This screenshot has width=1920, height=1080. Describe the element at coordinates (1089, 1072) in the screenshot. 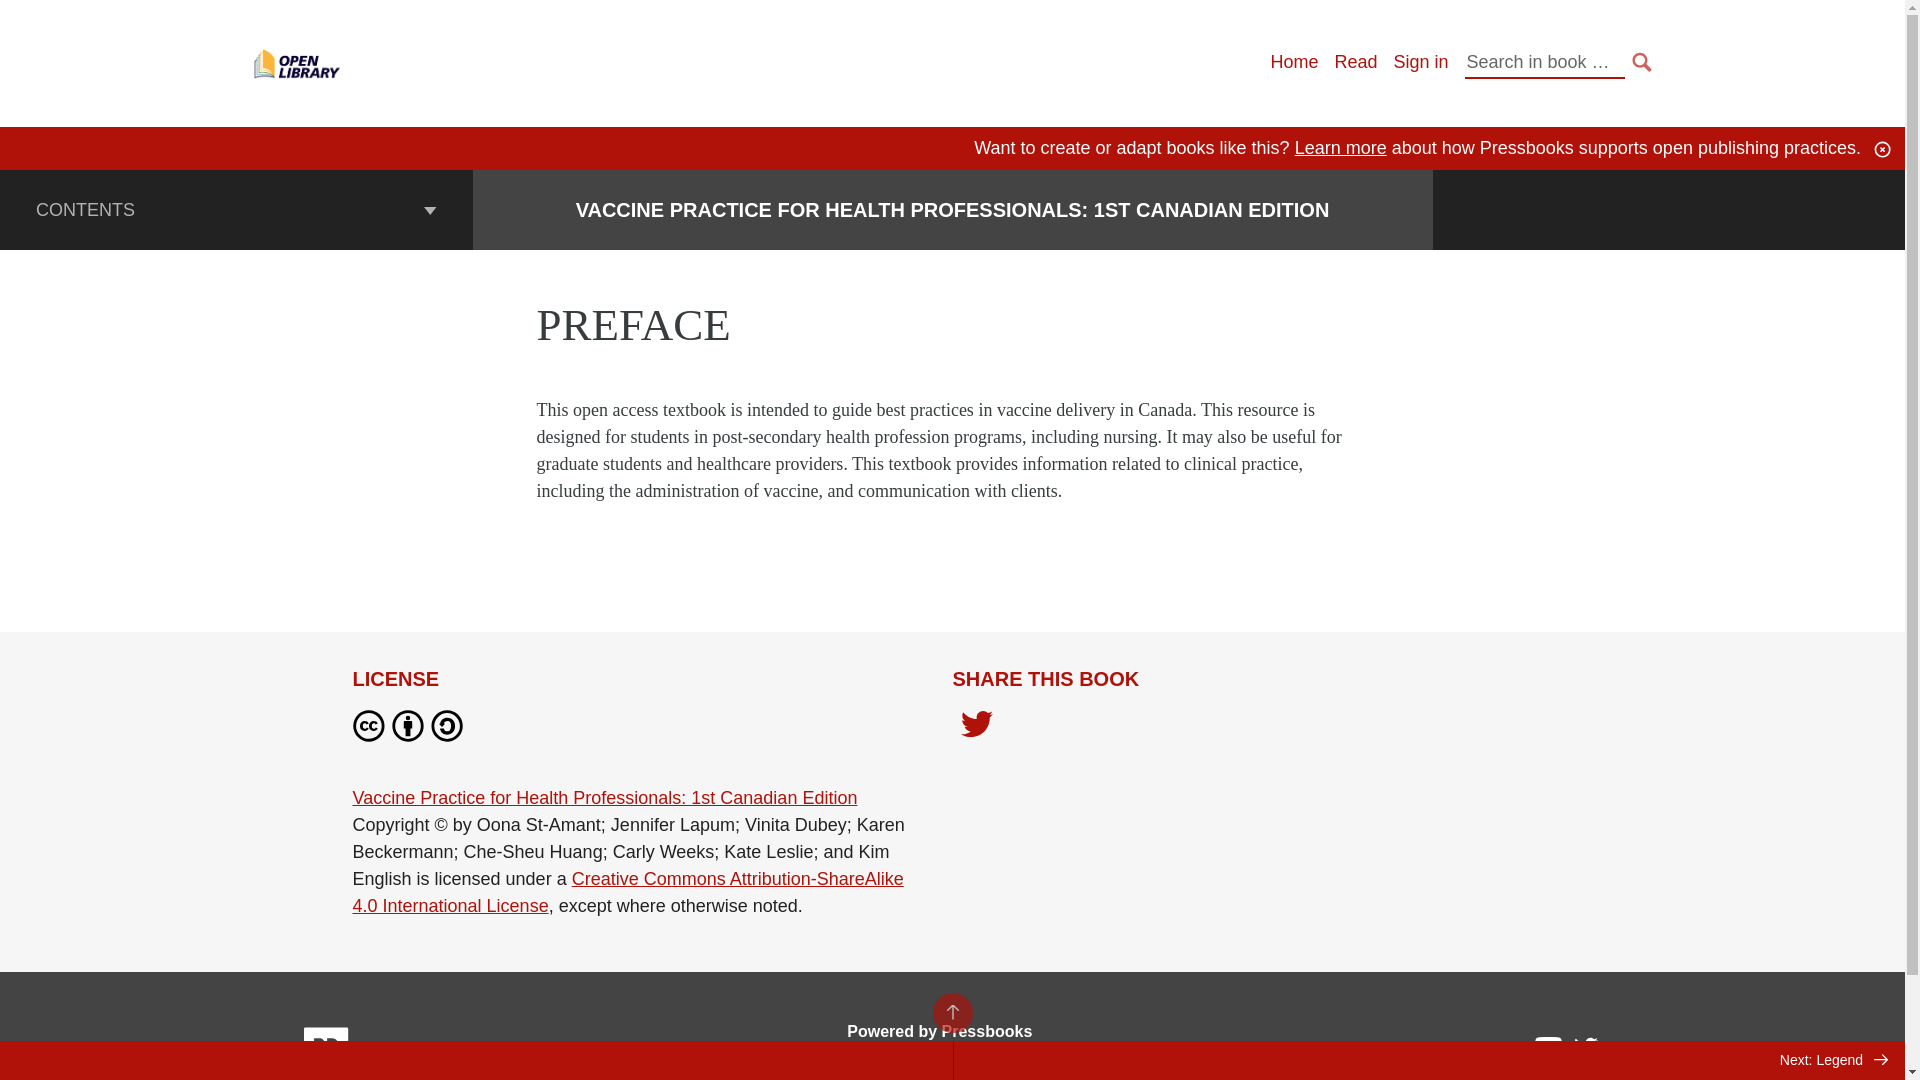

I see `Contact` at that location.